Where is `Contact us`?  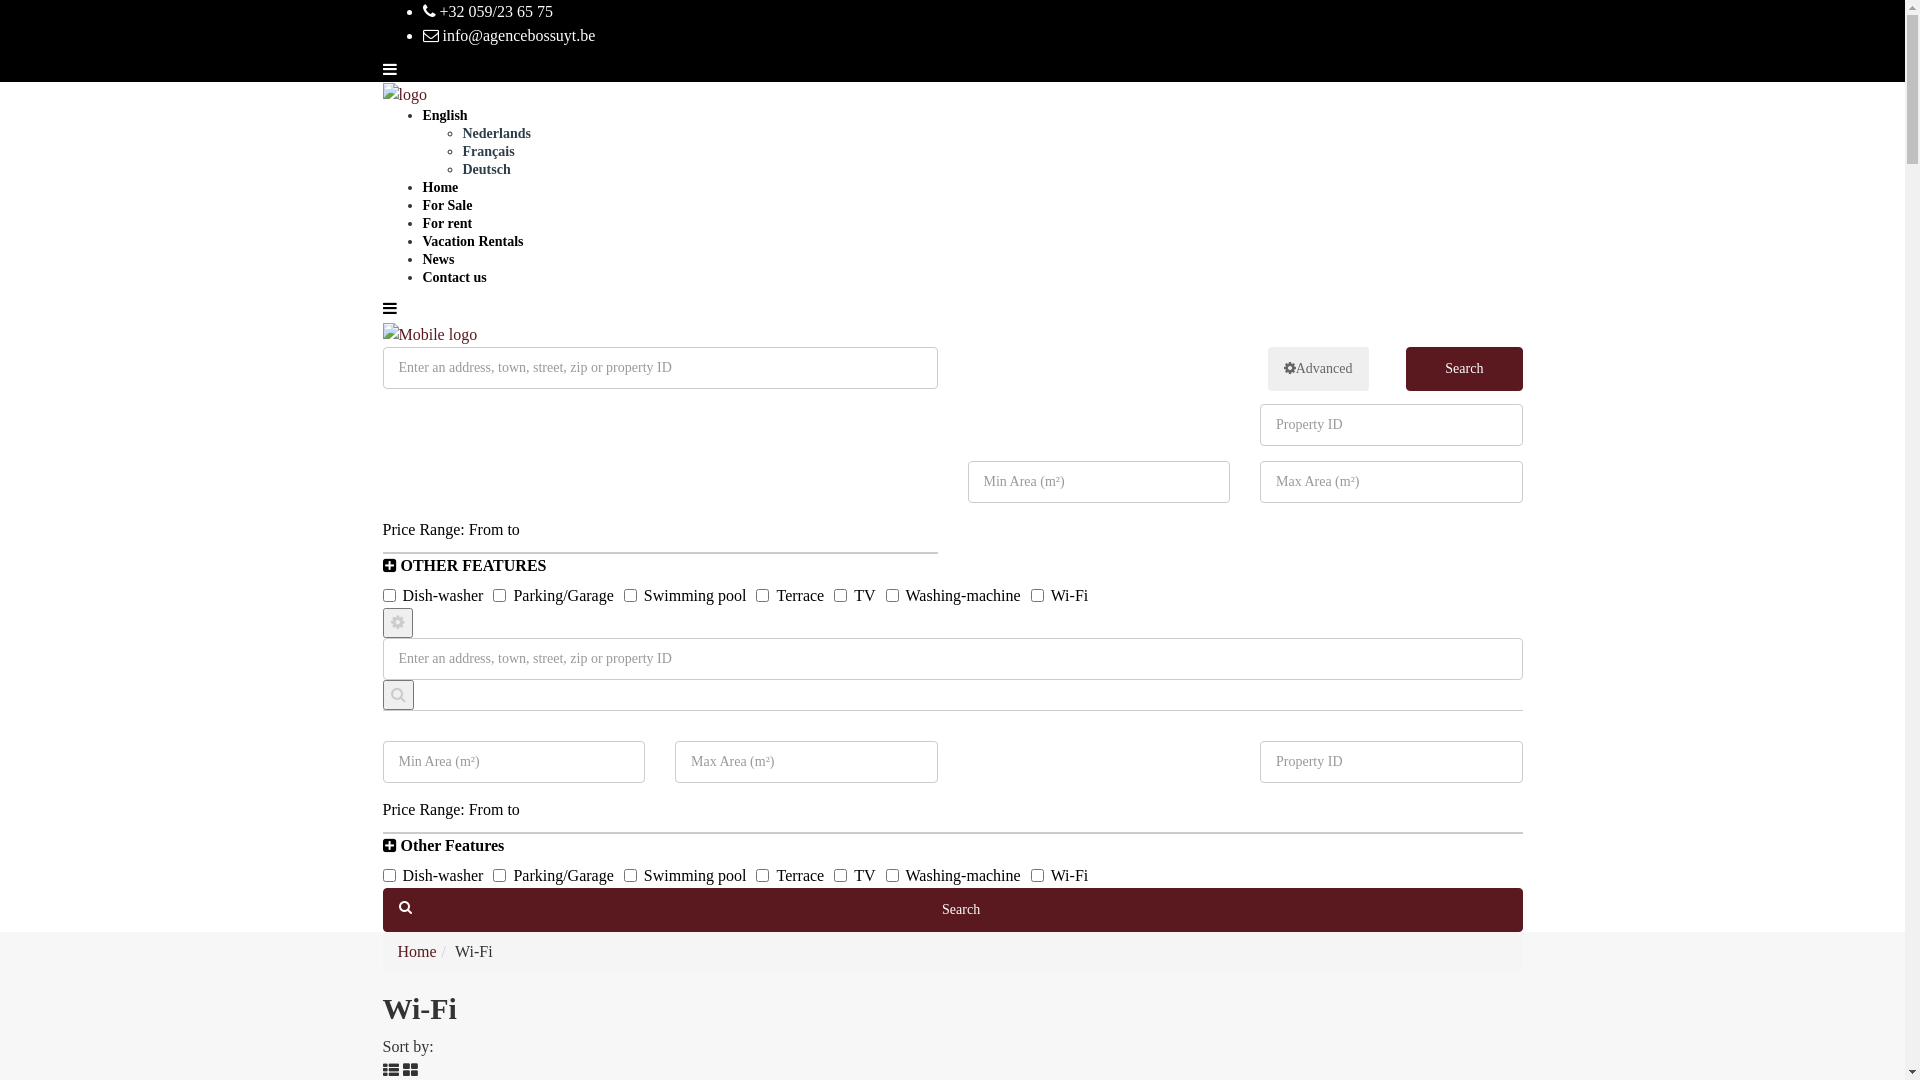 Contact us is located at coordinates (454, 278).